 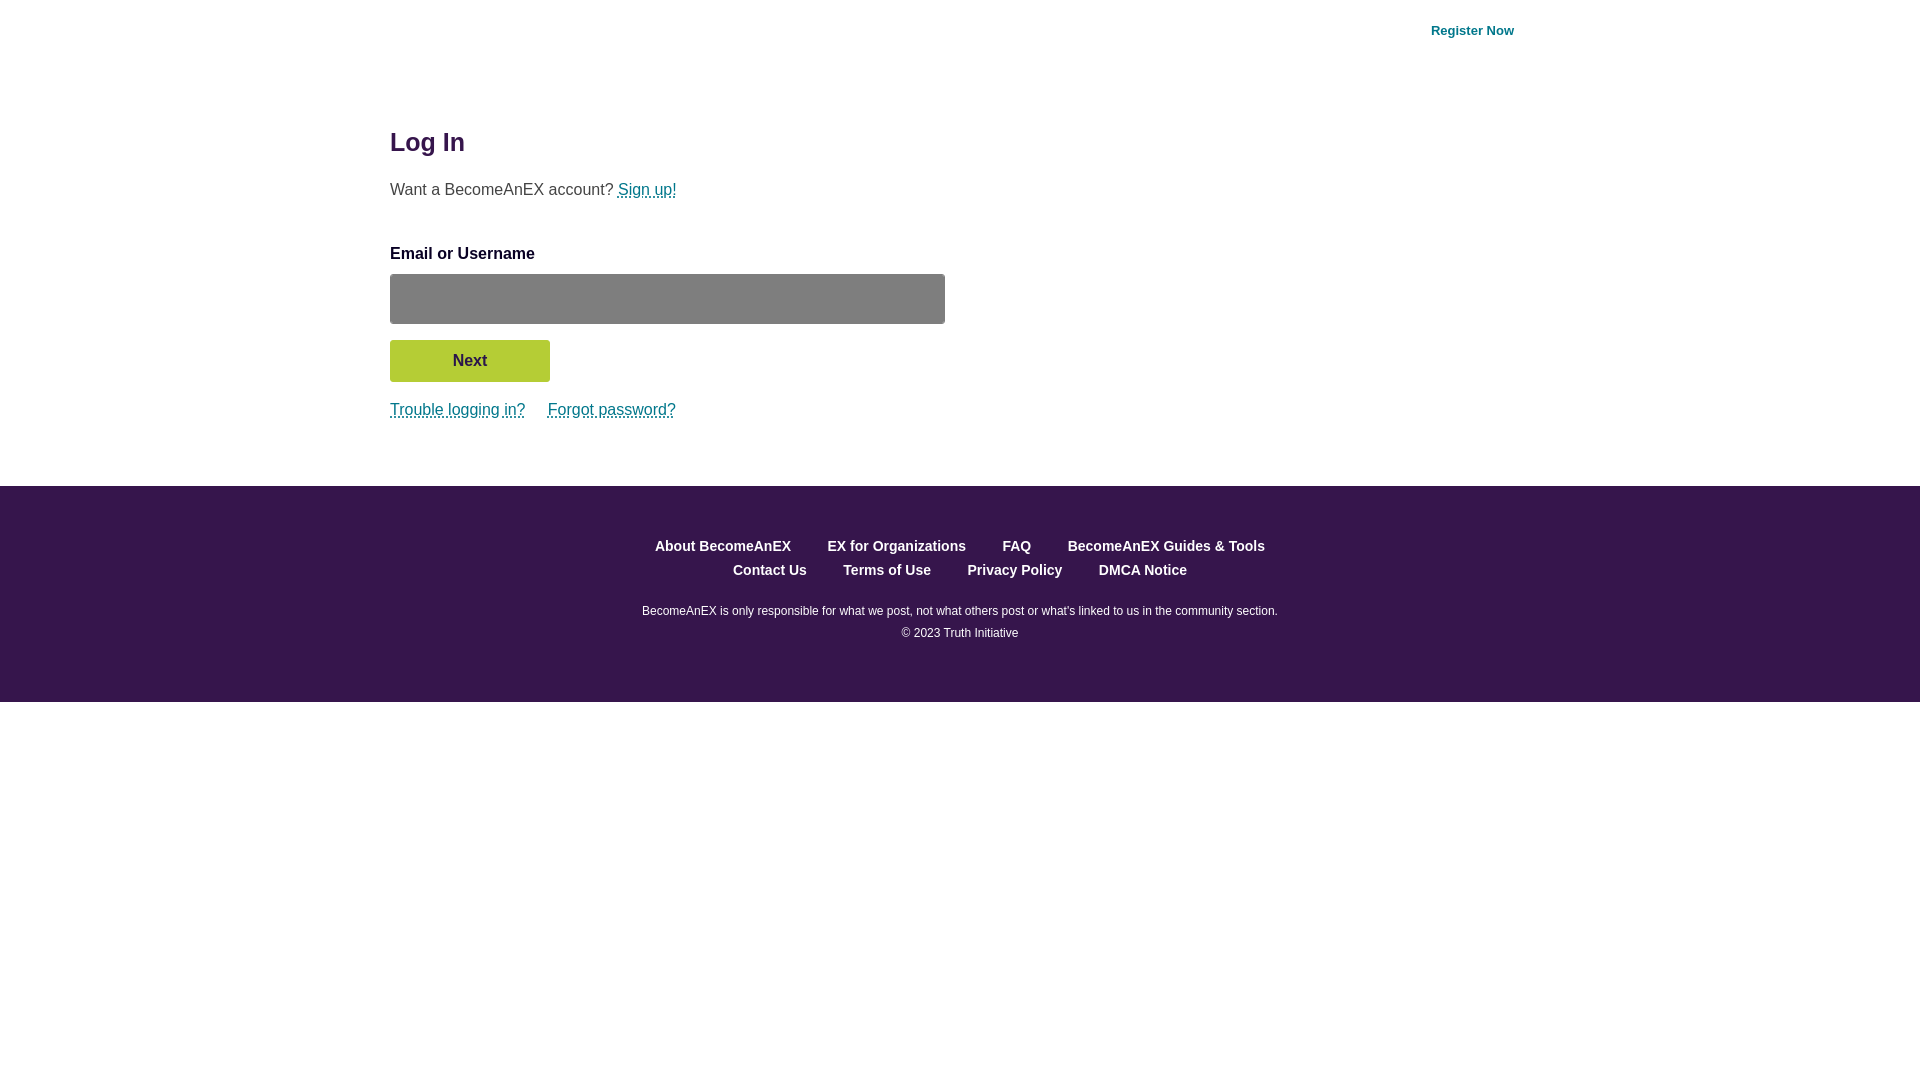 I want to click on Terms of Use, so click(x=886, y=569).